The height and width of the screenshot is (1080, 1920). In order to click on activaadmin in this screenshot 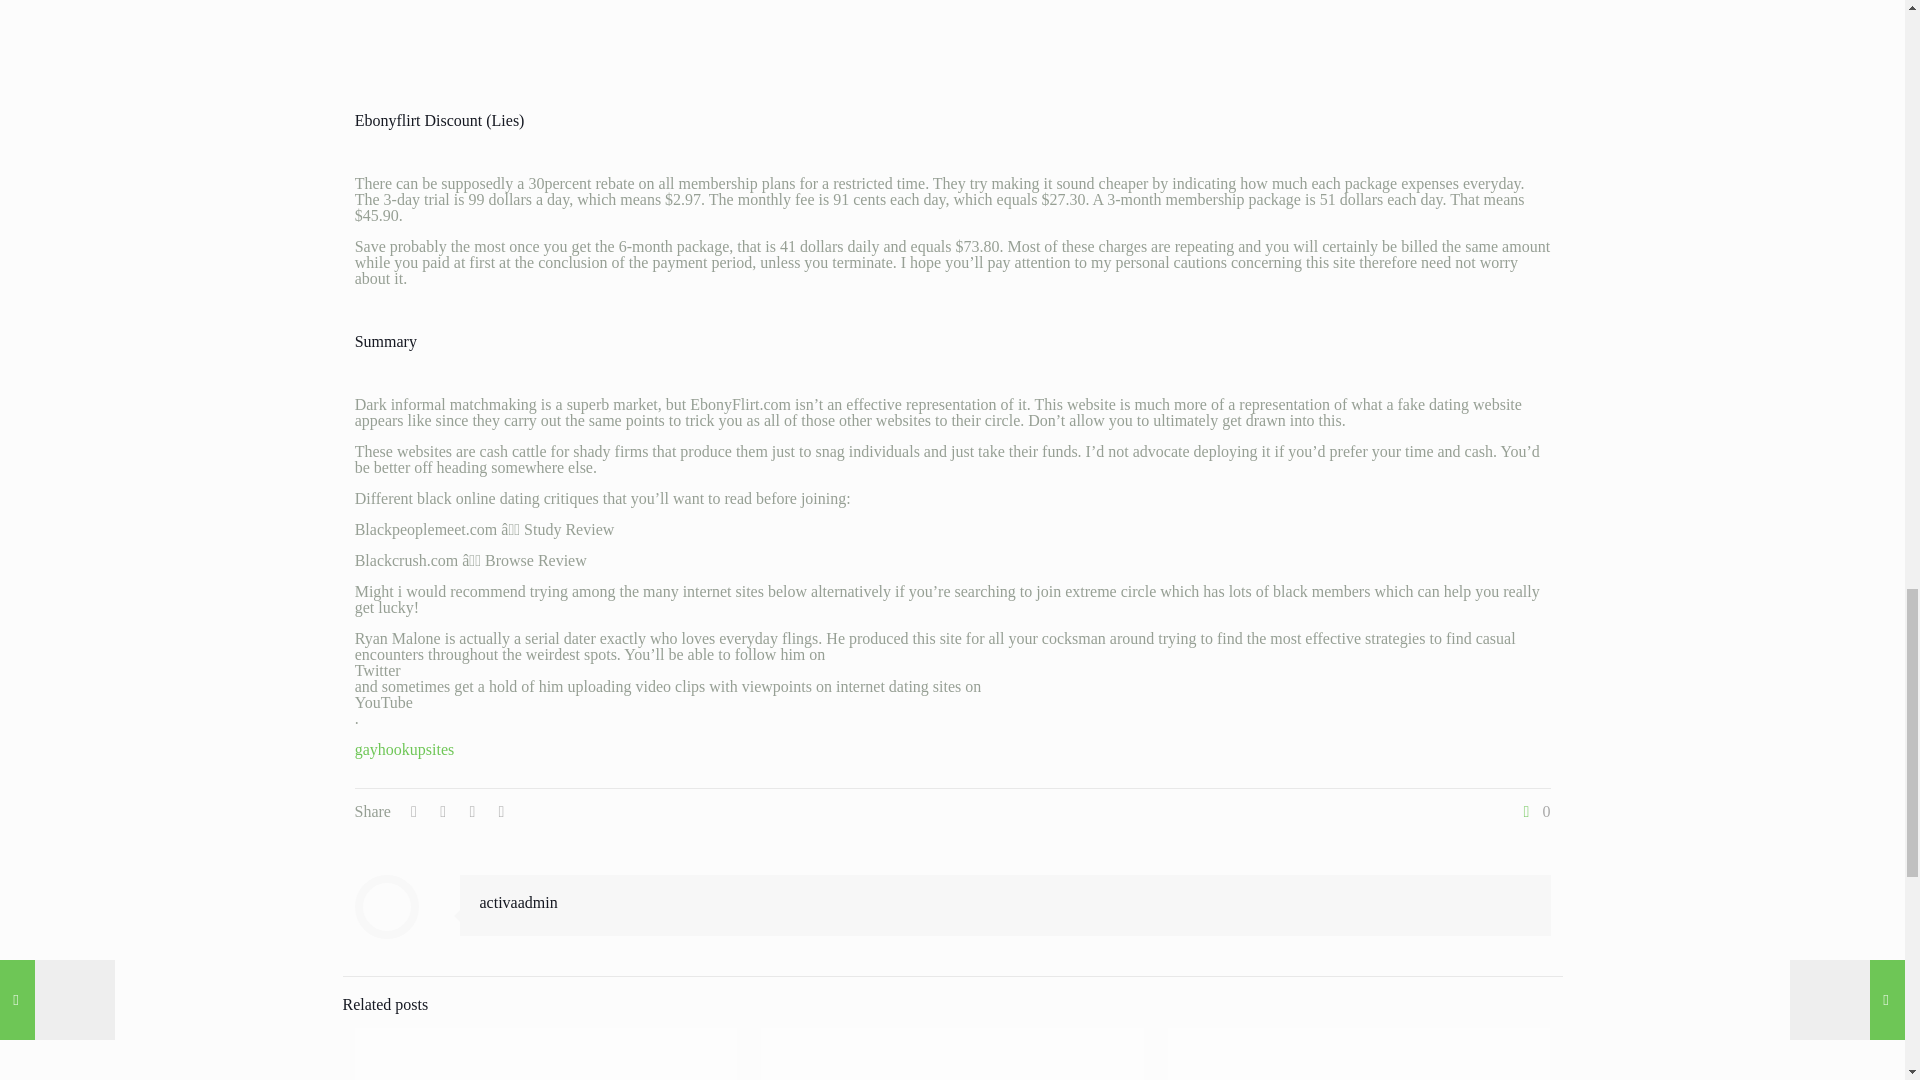, I will do `click(519, 902)`.